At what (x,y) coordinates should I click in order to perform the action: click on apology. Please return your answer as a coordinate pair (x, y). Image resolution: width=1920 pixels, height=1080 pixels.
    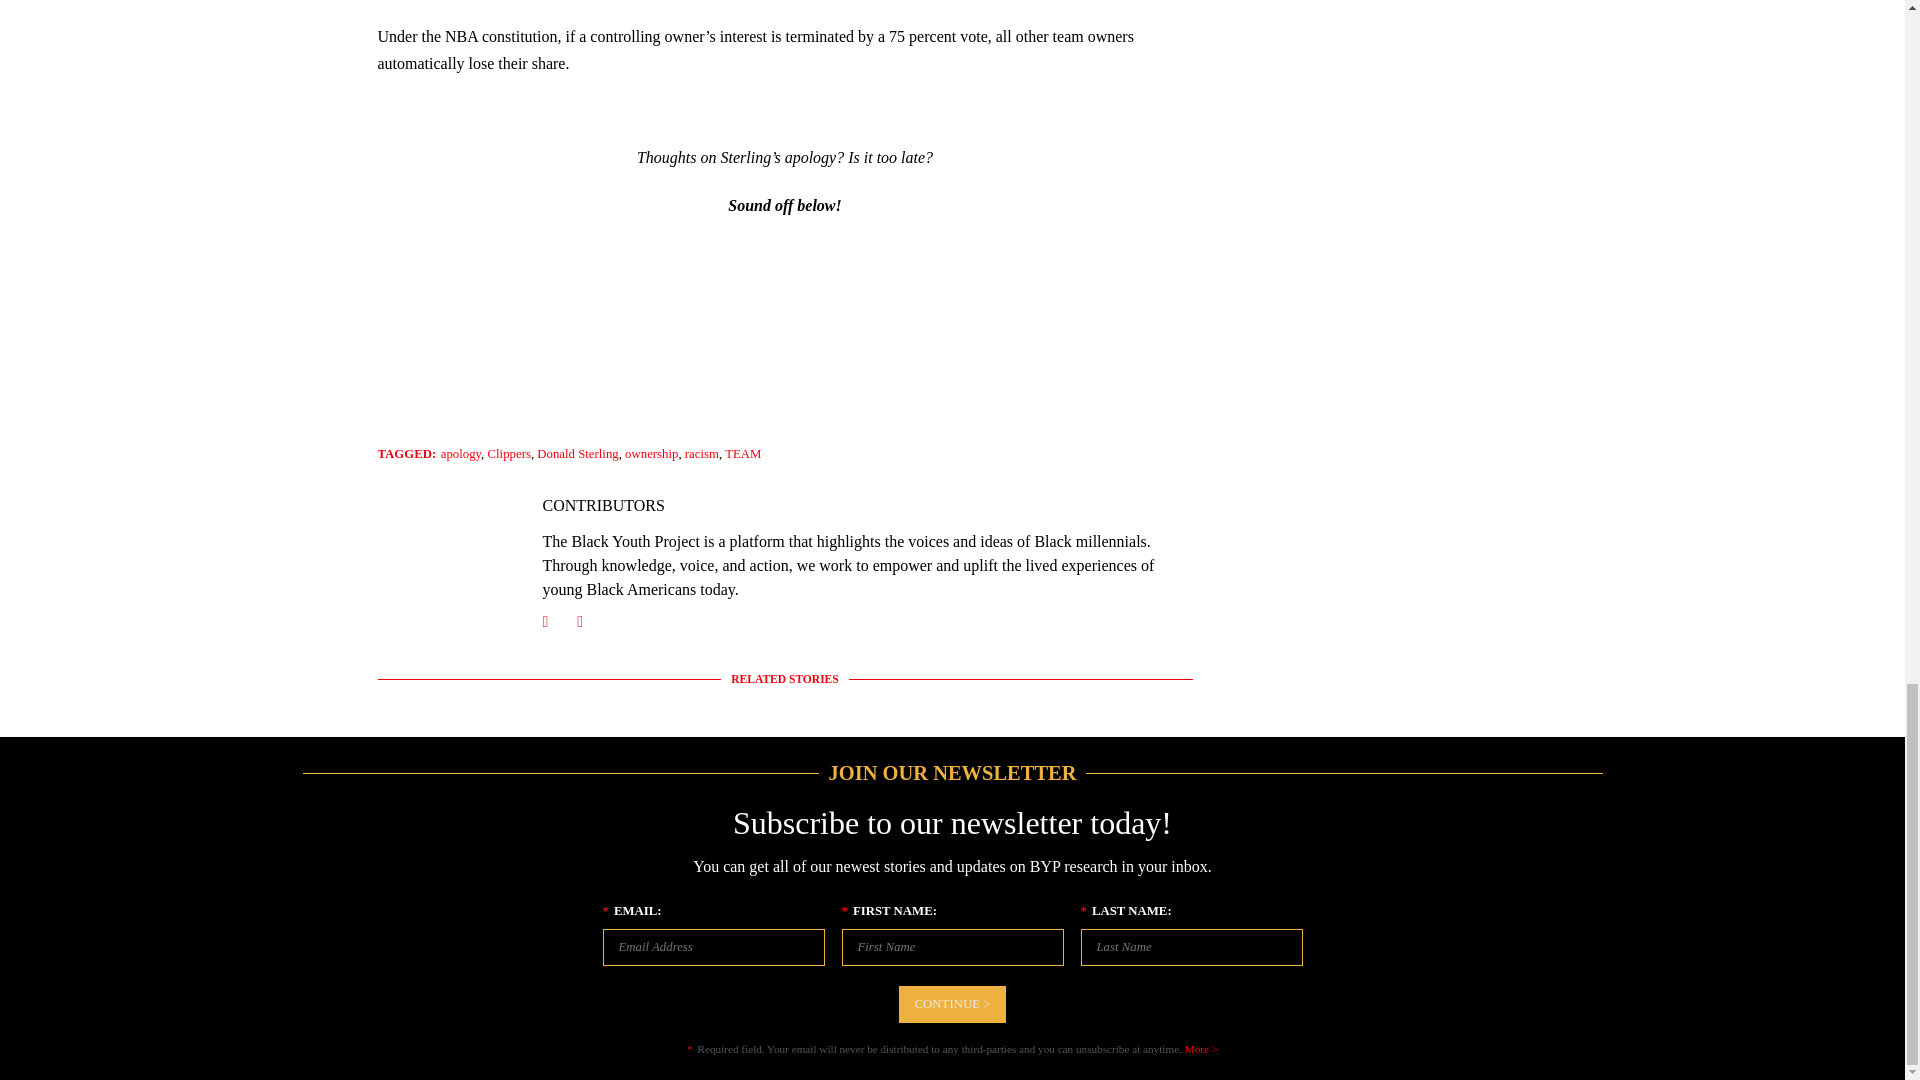
    Looking at the image, I should click on (461, 454).